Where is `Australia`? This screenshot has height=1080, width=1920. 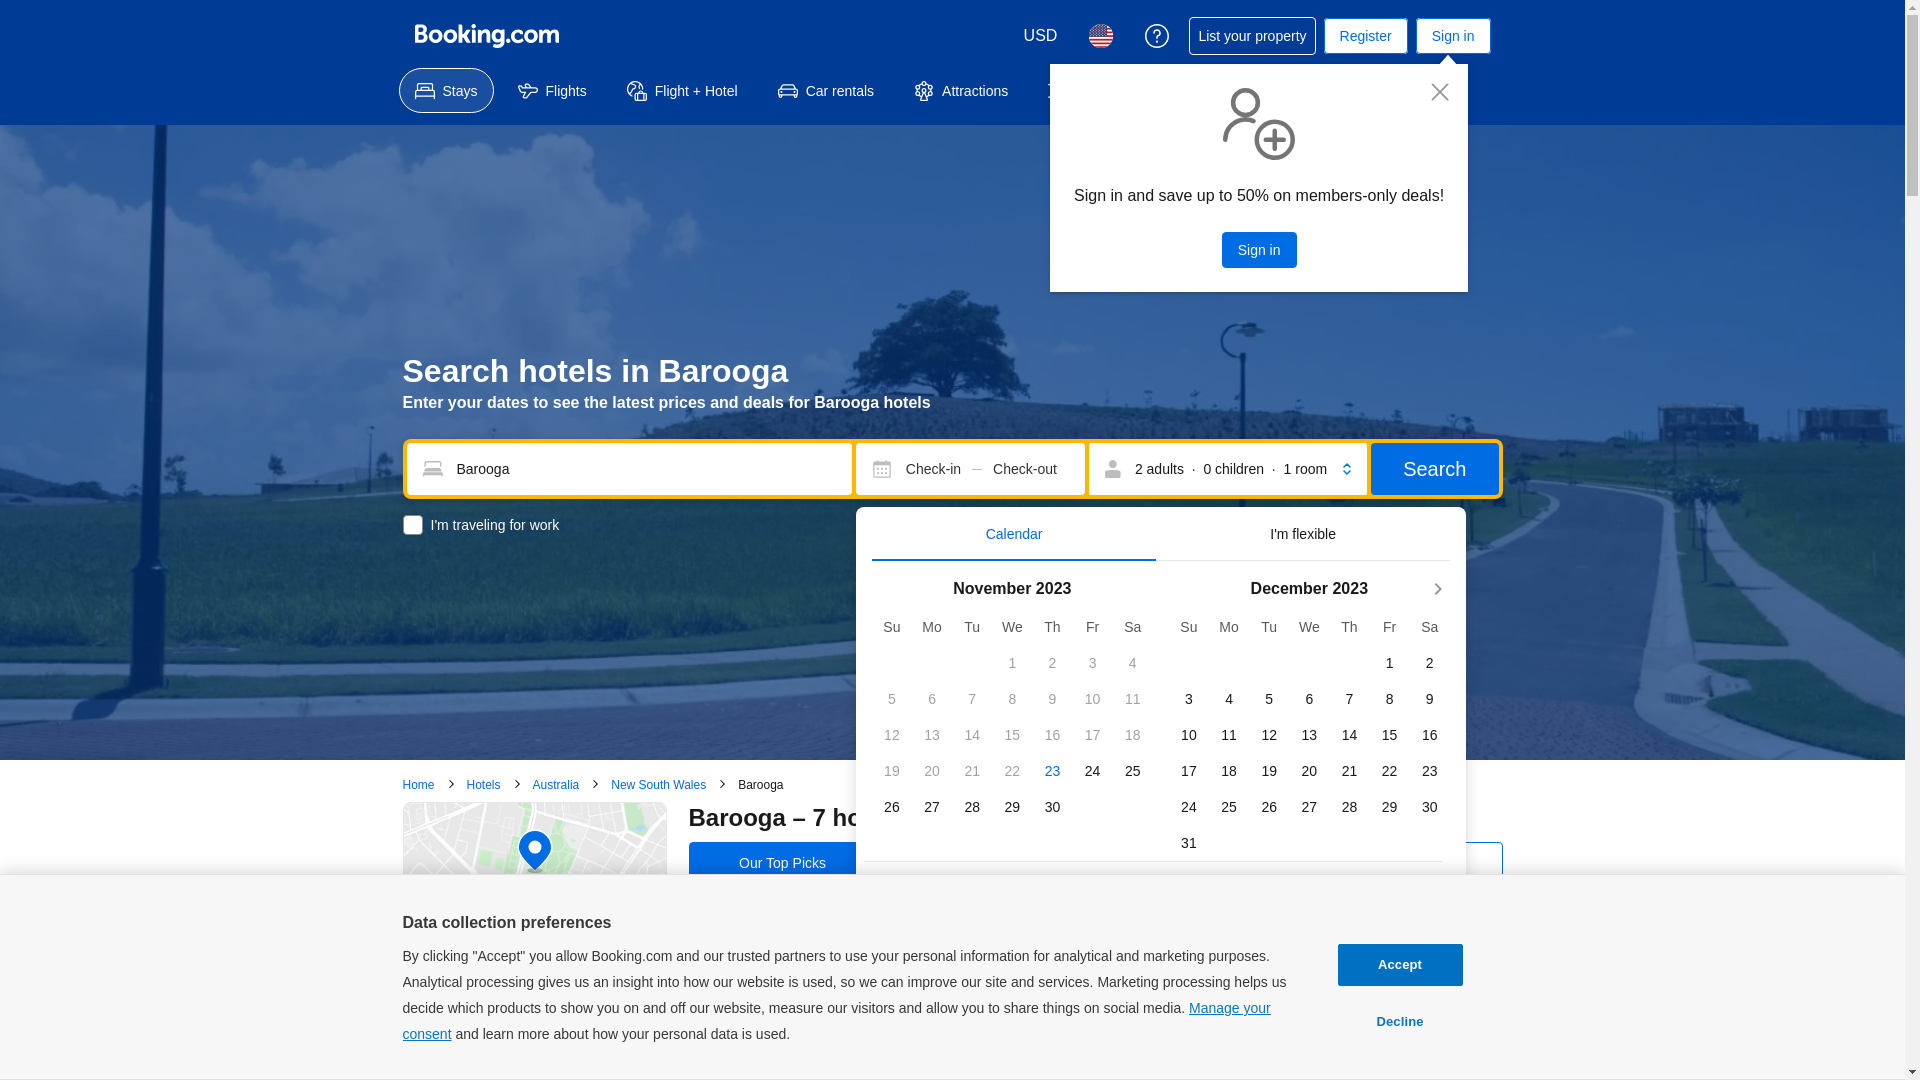
Australia is located at coordinates (556, 785).